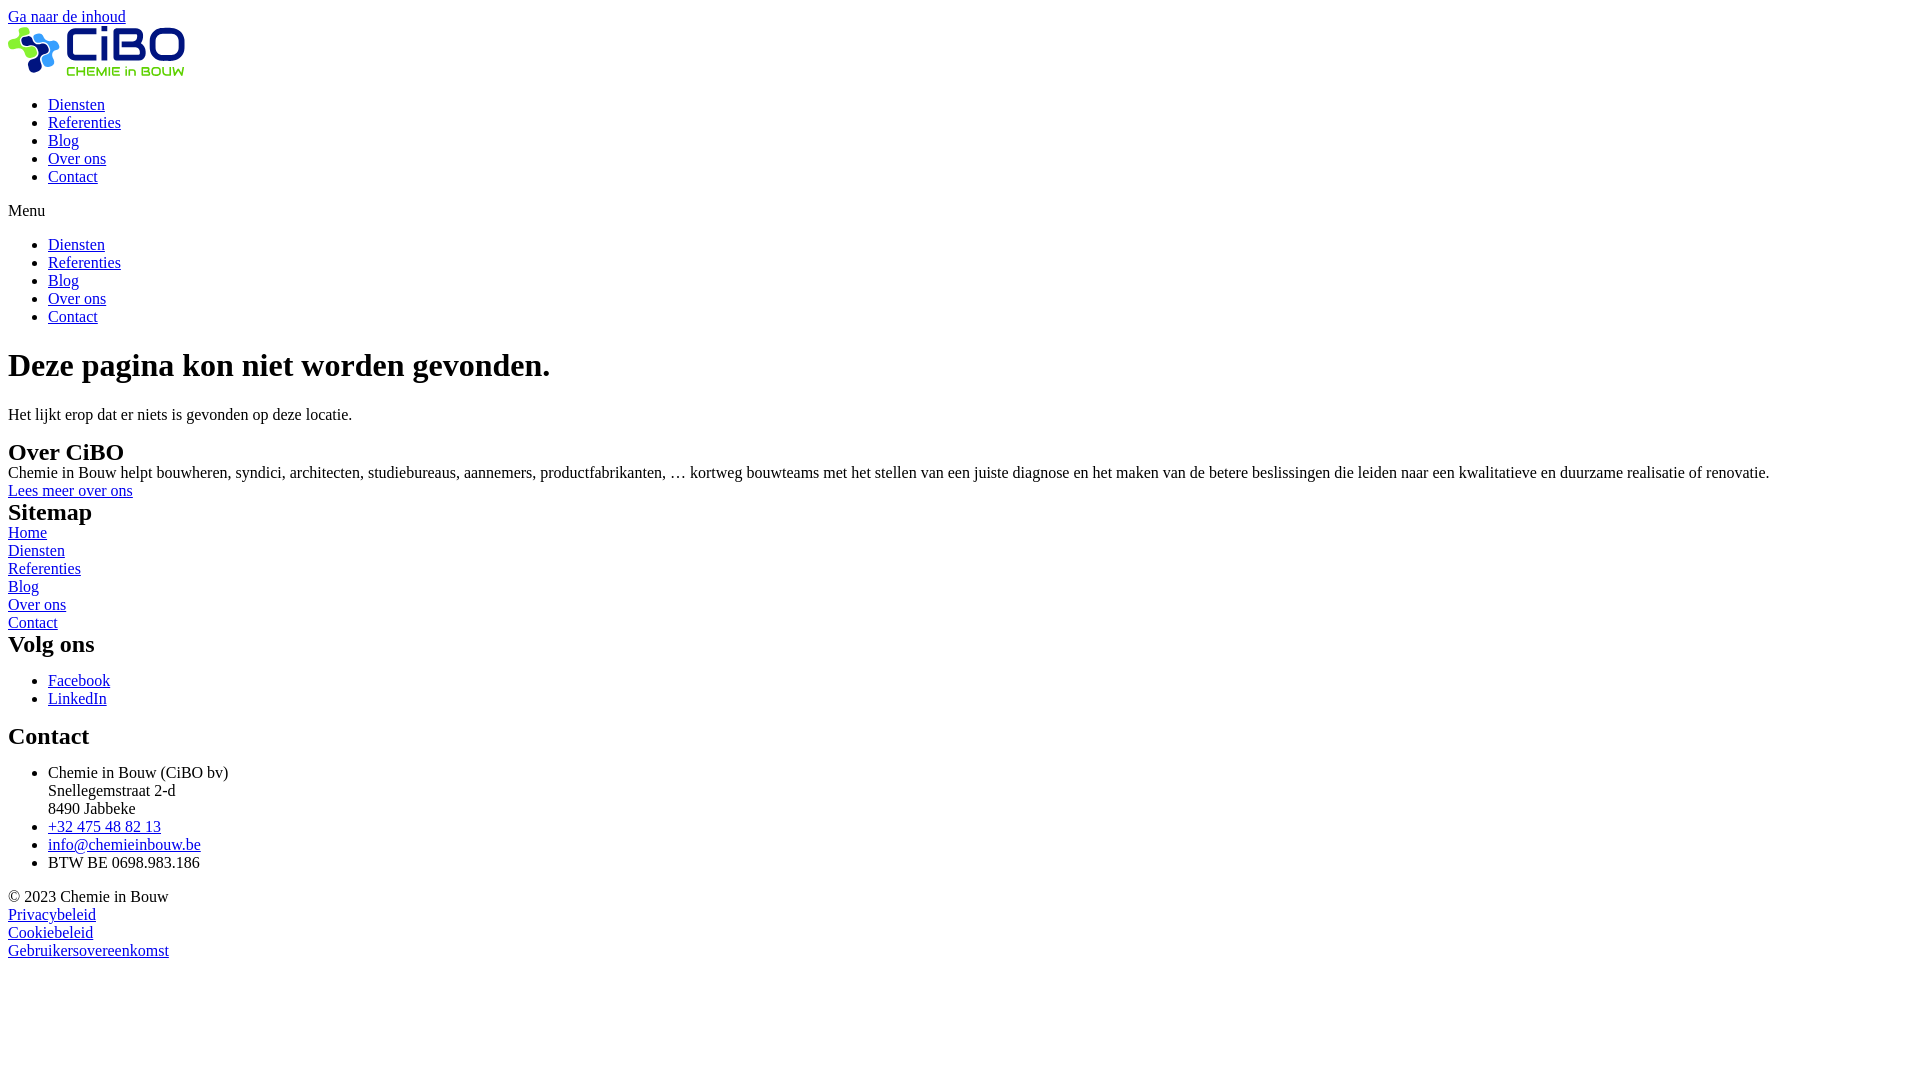  What do you see at coordinates (76, 244) in the screenshot?
I see `Diensten` at bounding box center [76, 244].